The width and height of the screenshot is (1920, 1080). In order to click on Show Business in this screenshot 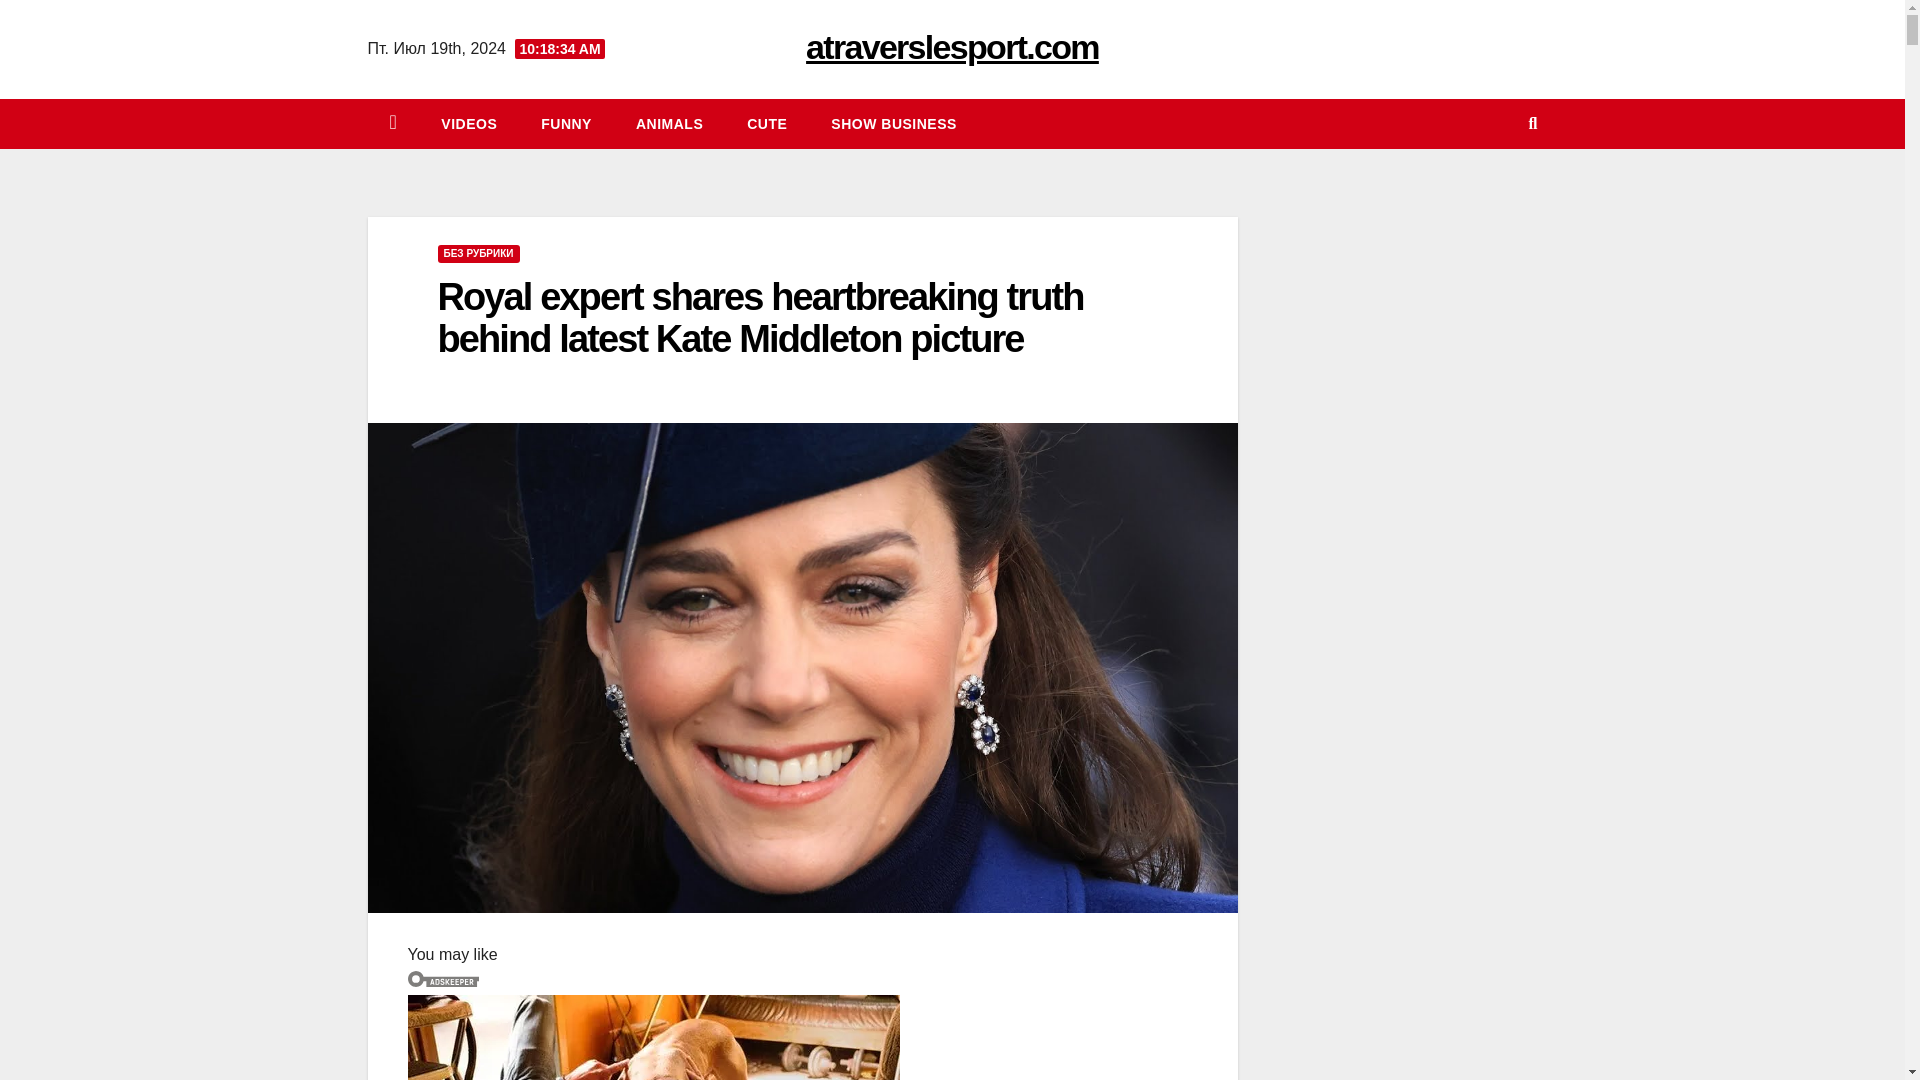, I will do `click(894, 124)`.